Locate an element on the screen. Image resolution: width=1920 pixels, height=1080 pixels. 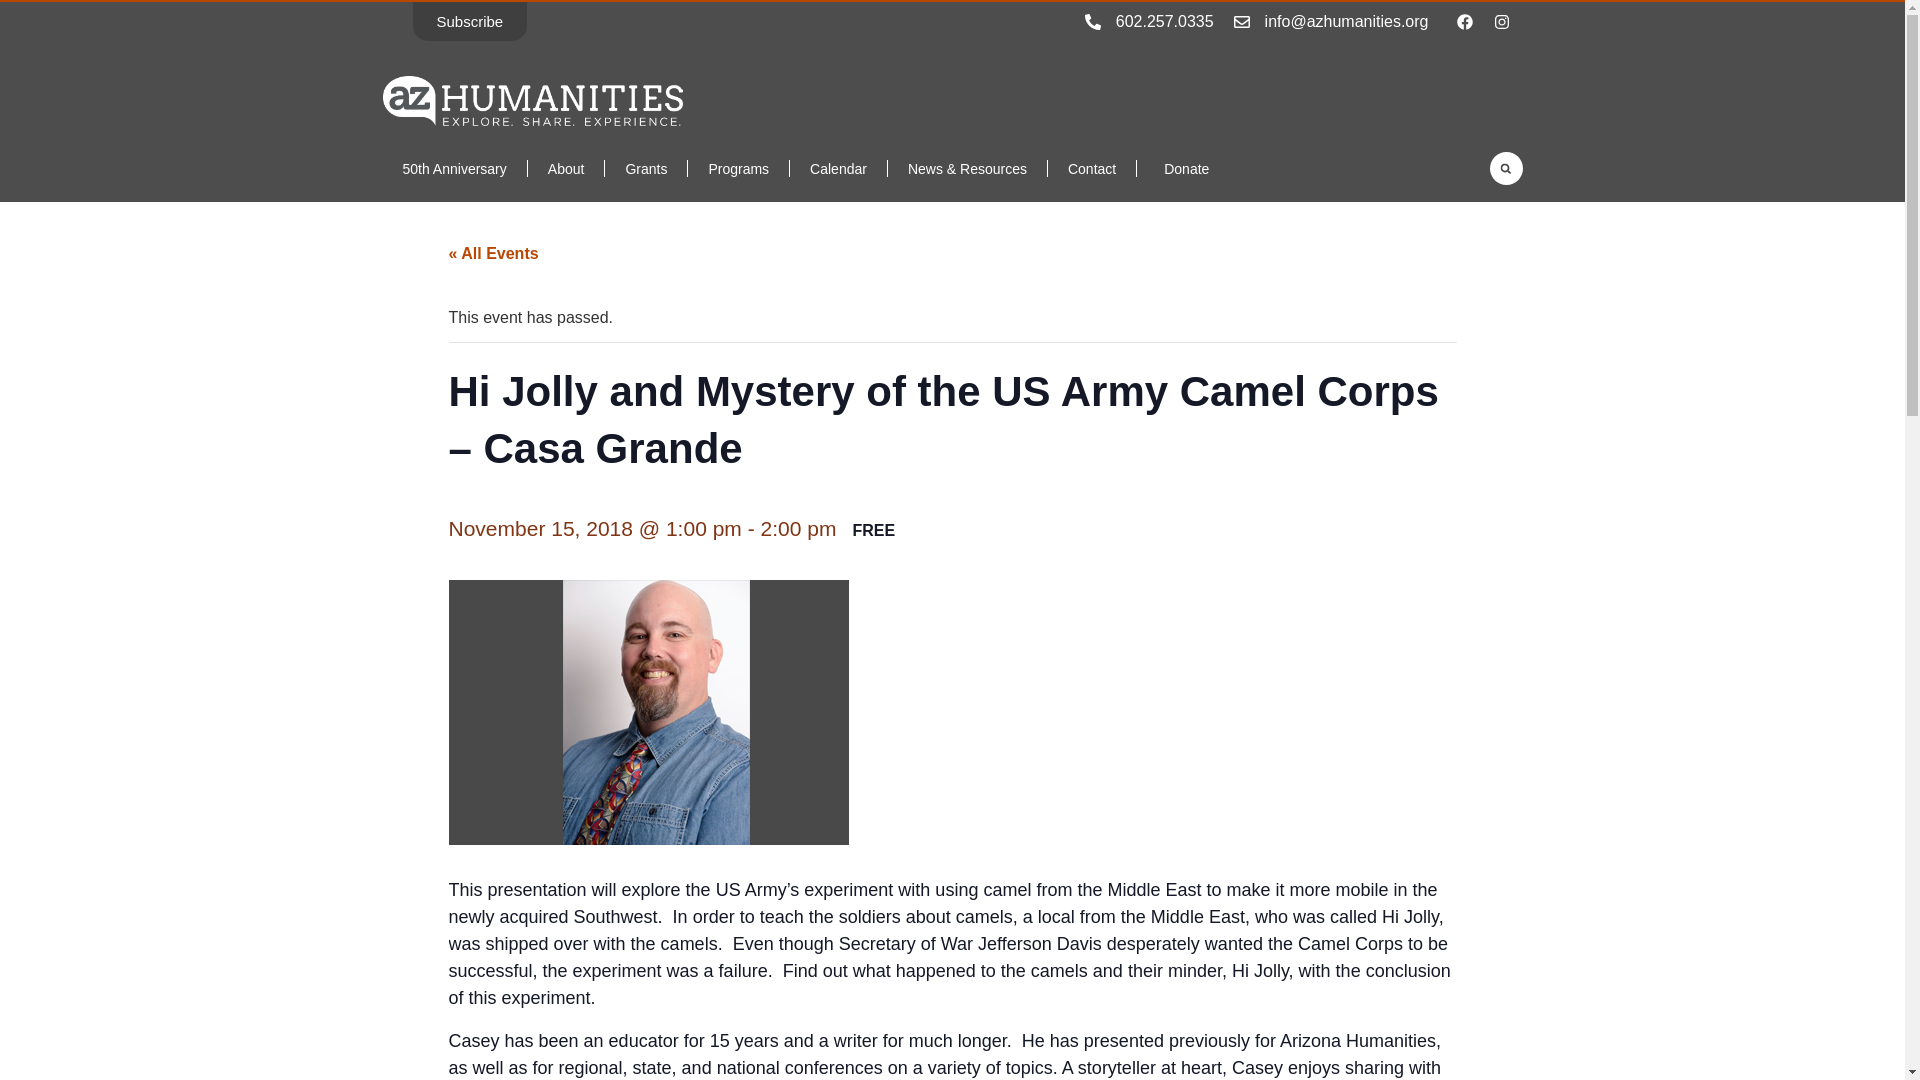
Subscribe is located at coordinates (469, 22).